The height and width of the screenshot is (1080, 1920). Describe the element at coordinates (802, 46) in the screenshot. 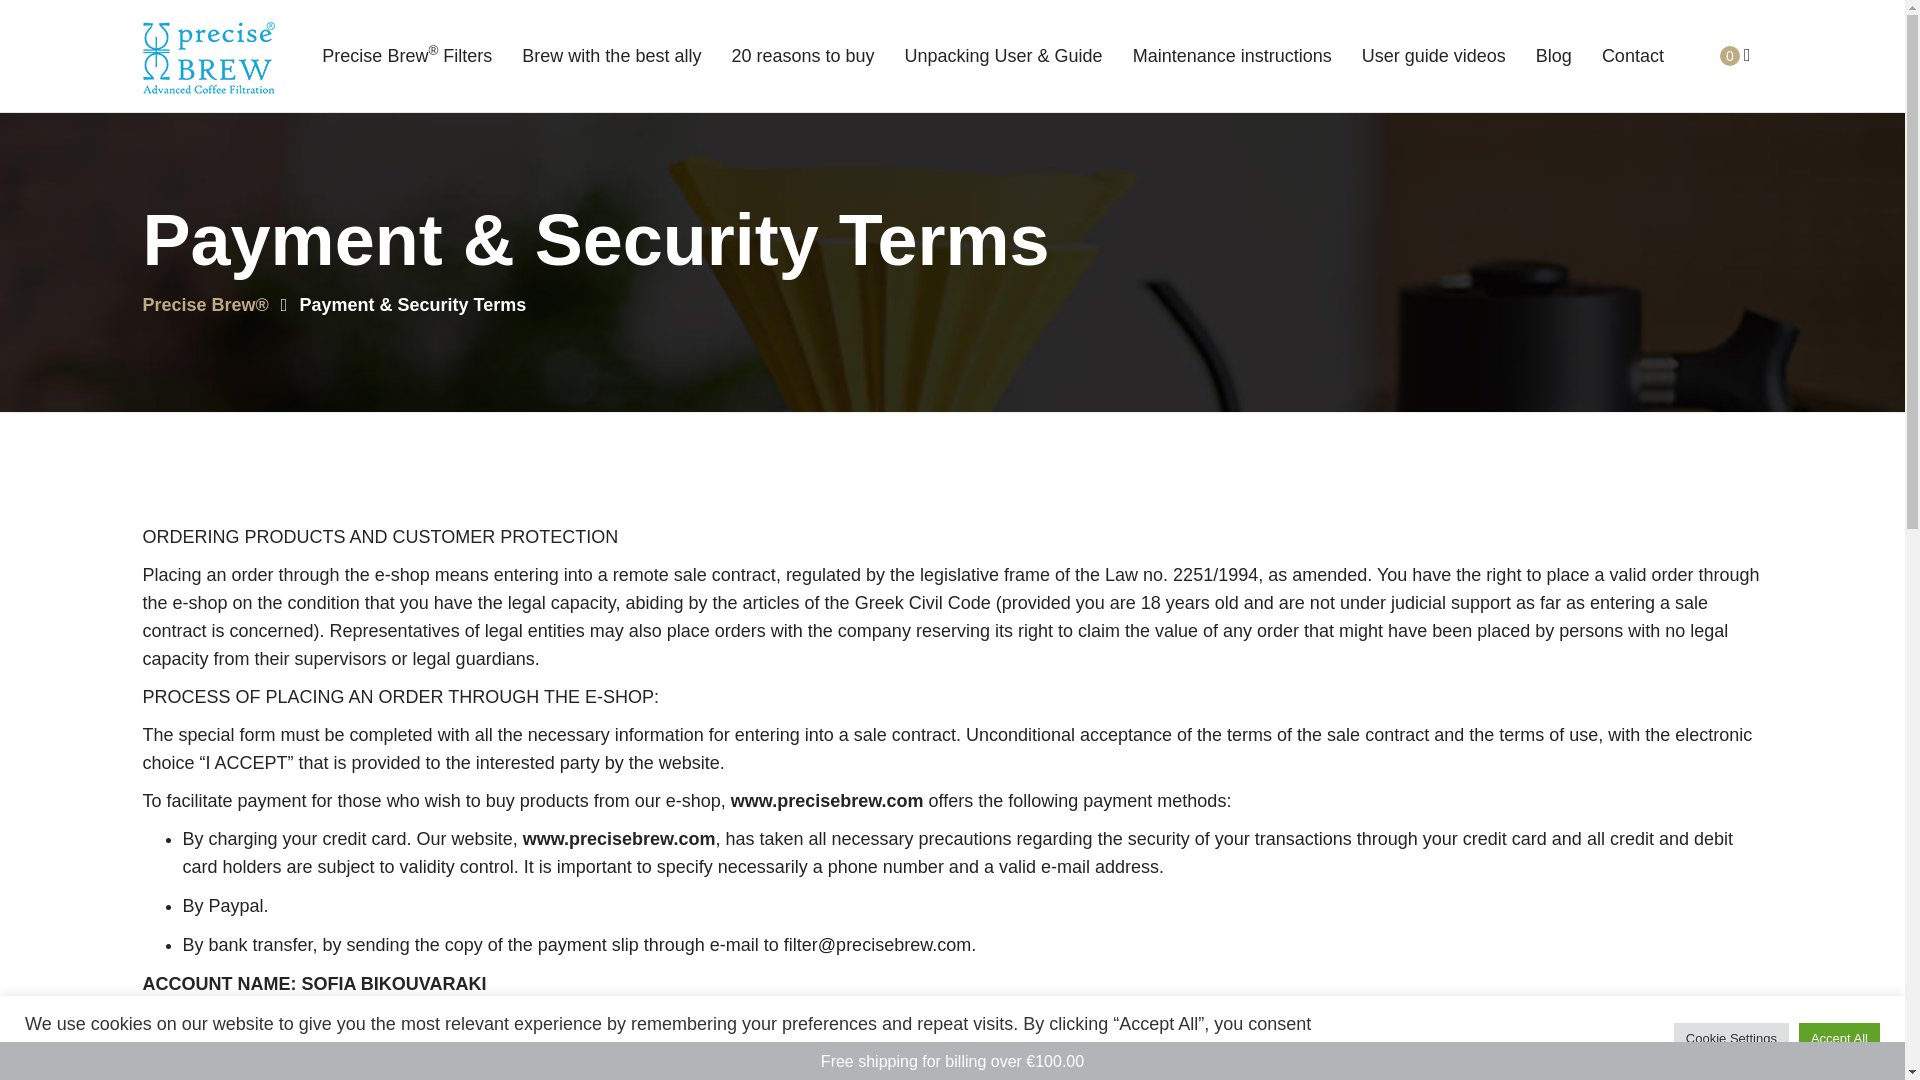

I see `20 reasons to buy` at that location.